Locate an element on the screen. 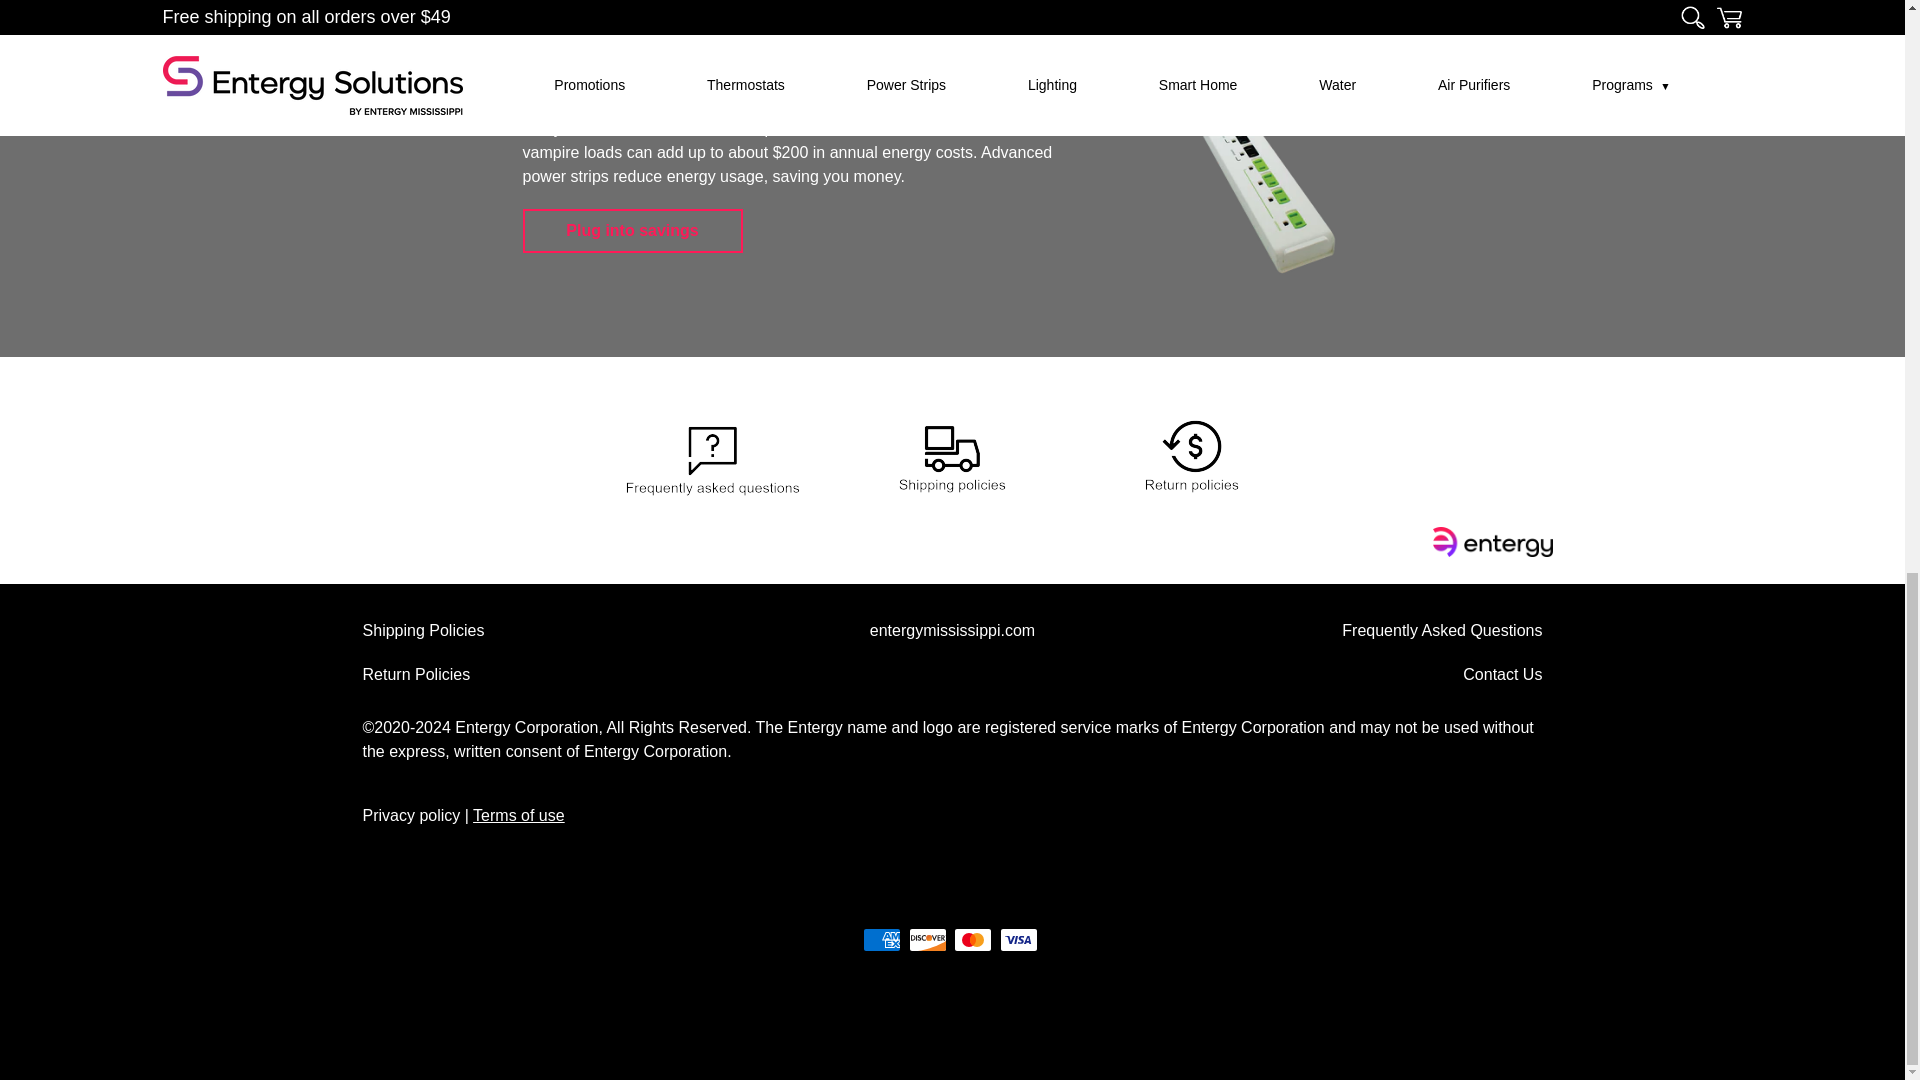  Shipping Policies is located at coordinates (424, 630).